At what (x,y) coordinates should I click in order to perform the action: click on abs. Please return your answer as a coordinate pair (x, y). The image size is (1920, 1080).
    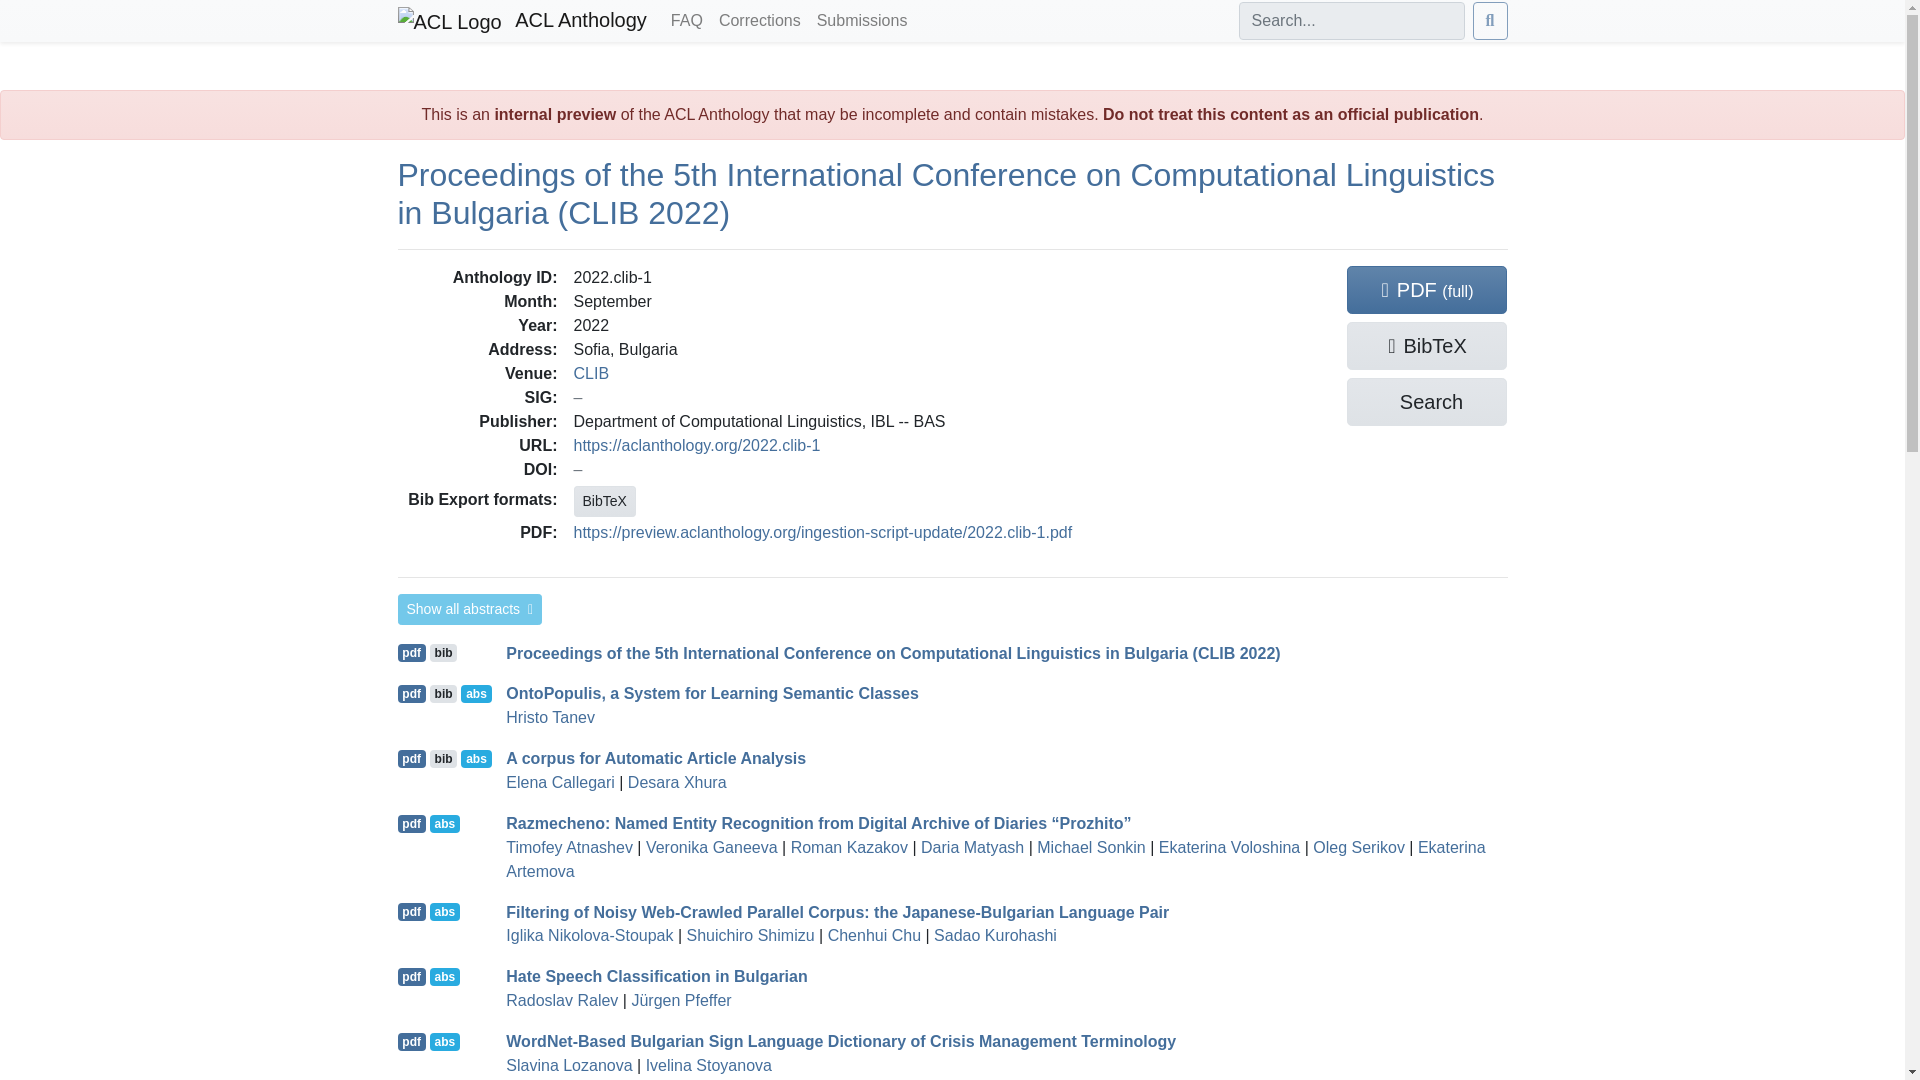
    Looking at the image, I should click on (445, 824).